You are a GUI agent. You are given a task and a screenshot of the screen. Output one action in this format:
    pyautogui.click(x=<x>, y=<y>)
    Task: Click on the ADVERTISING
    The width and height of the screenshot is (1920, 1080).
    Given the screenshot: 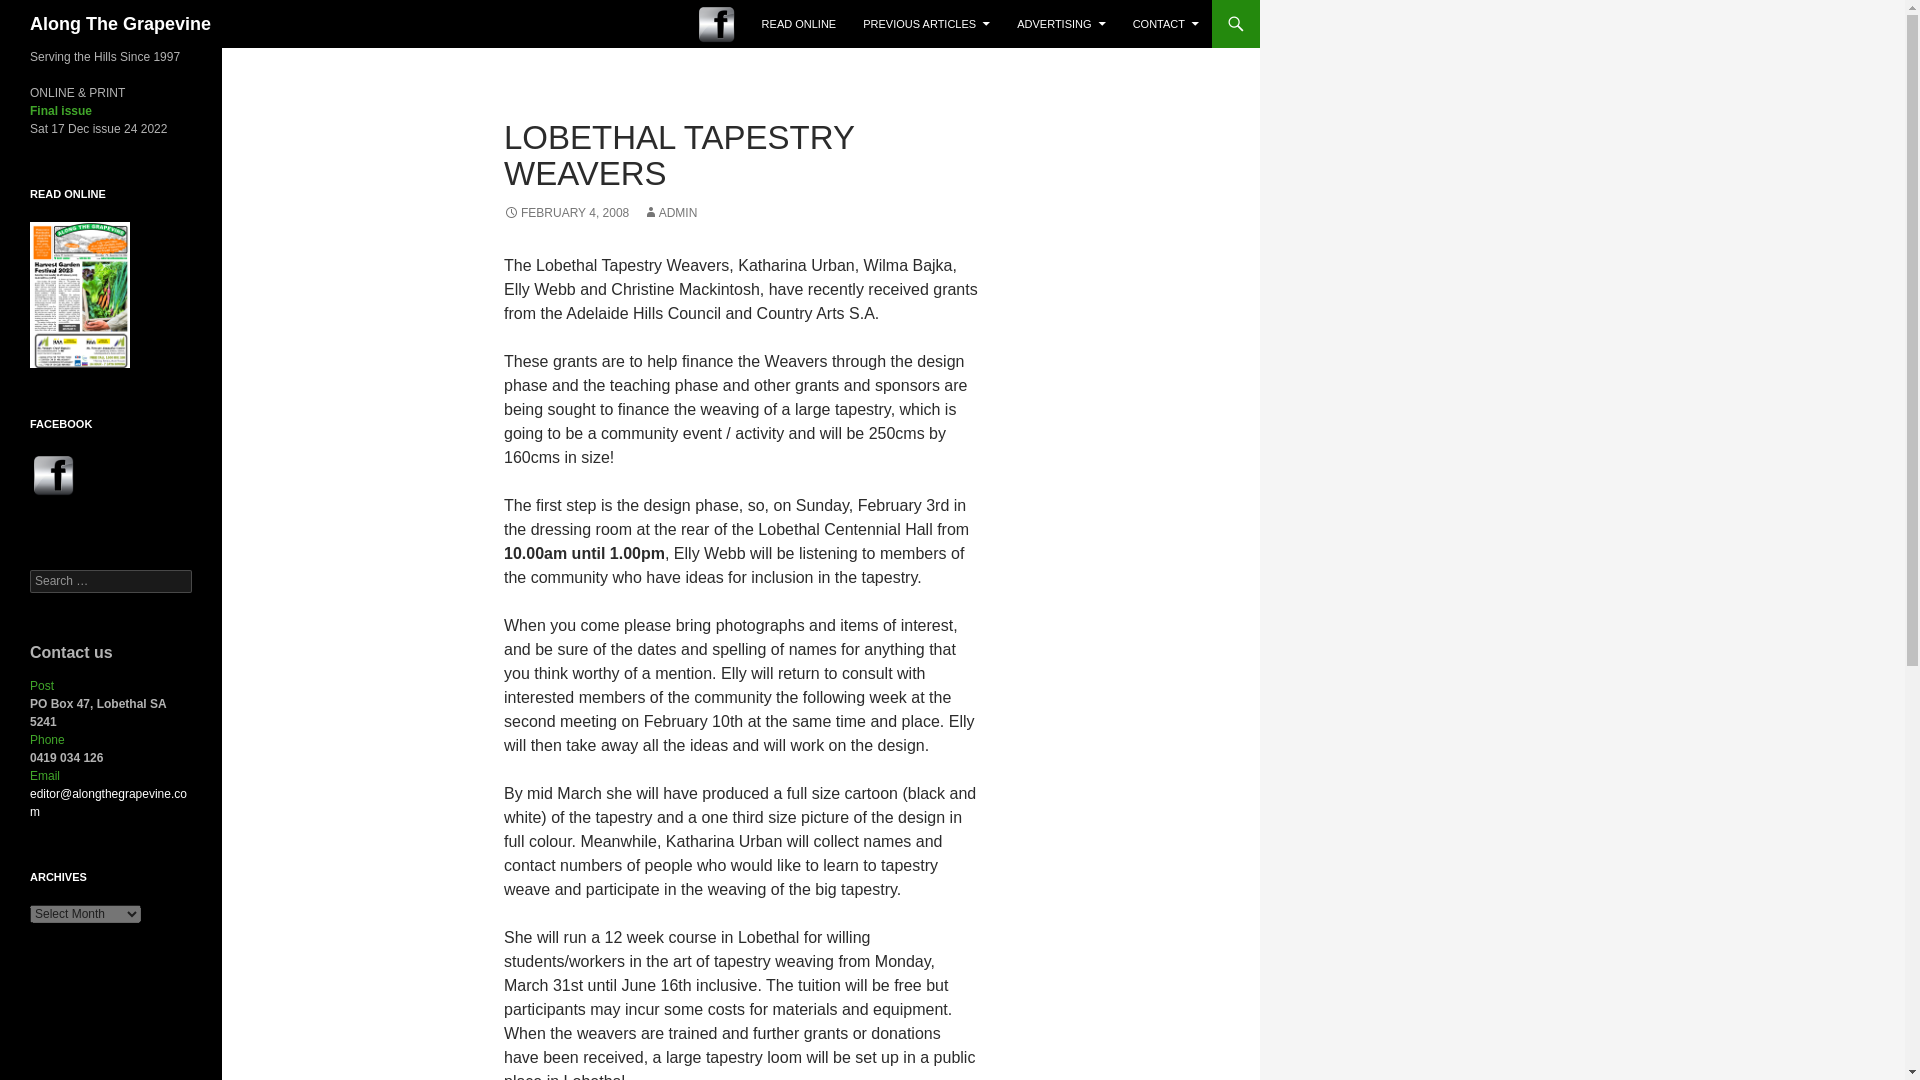 What is the action you would take?
    pyautogui.click(x=1060, y=24)
    